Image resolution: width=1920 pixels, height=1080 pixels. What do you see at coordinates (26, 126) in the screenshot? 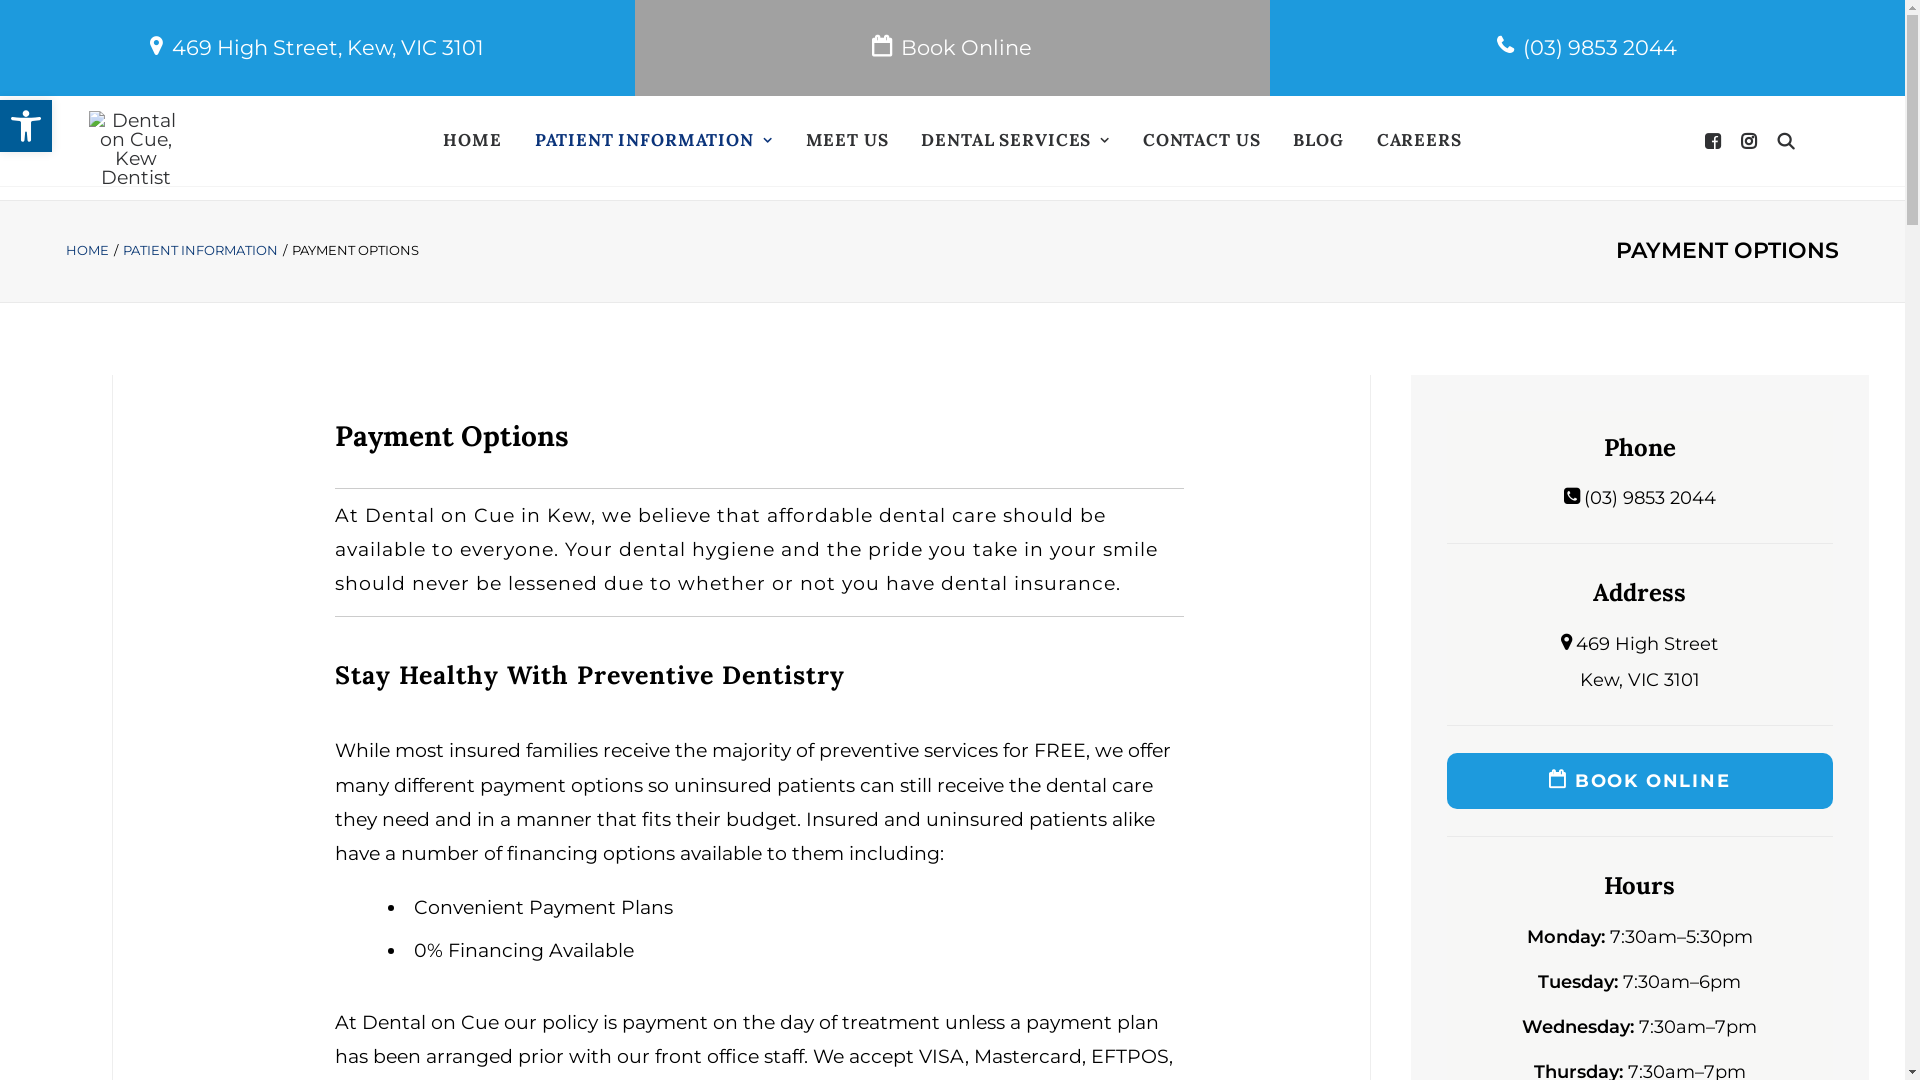
I see `Open toolbar
Accessibility Tools` at bounding box center [26, 126].